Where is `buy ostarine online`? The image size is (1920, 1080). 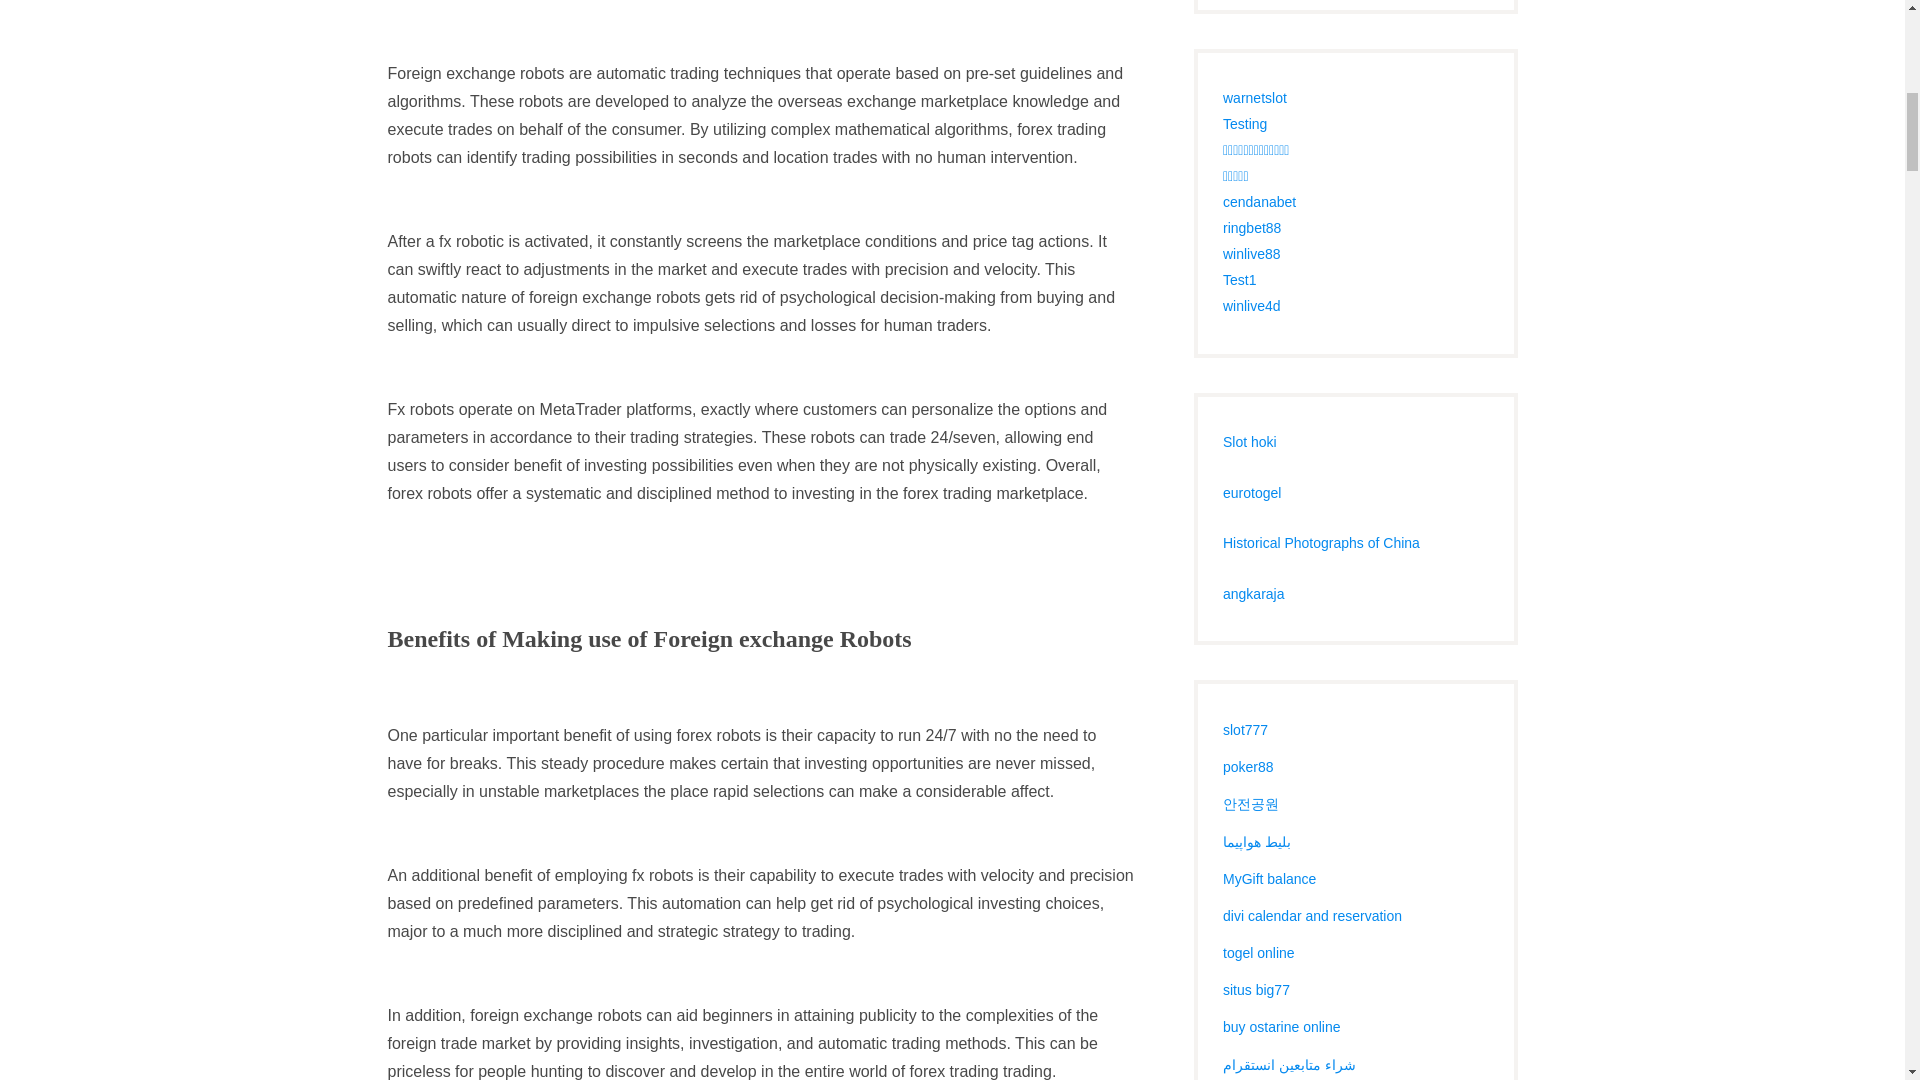 buy ostarine online is located at coordinates (1282, 1026).